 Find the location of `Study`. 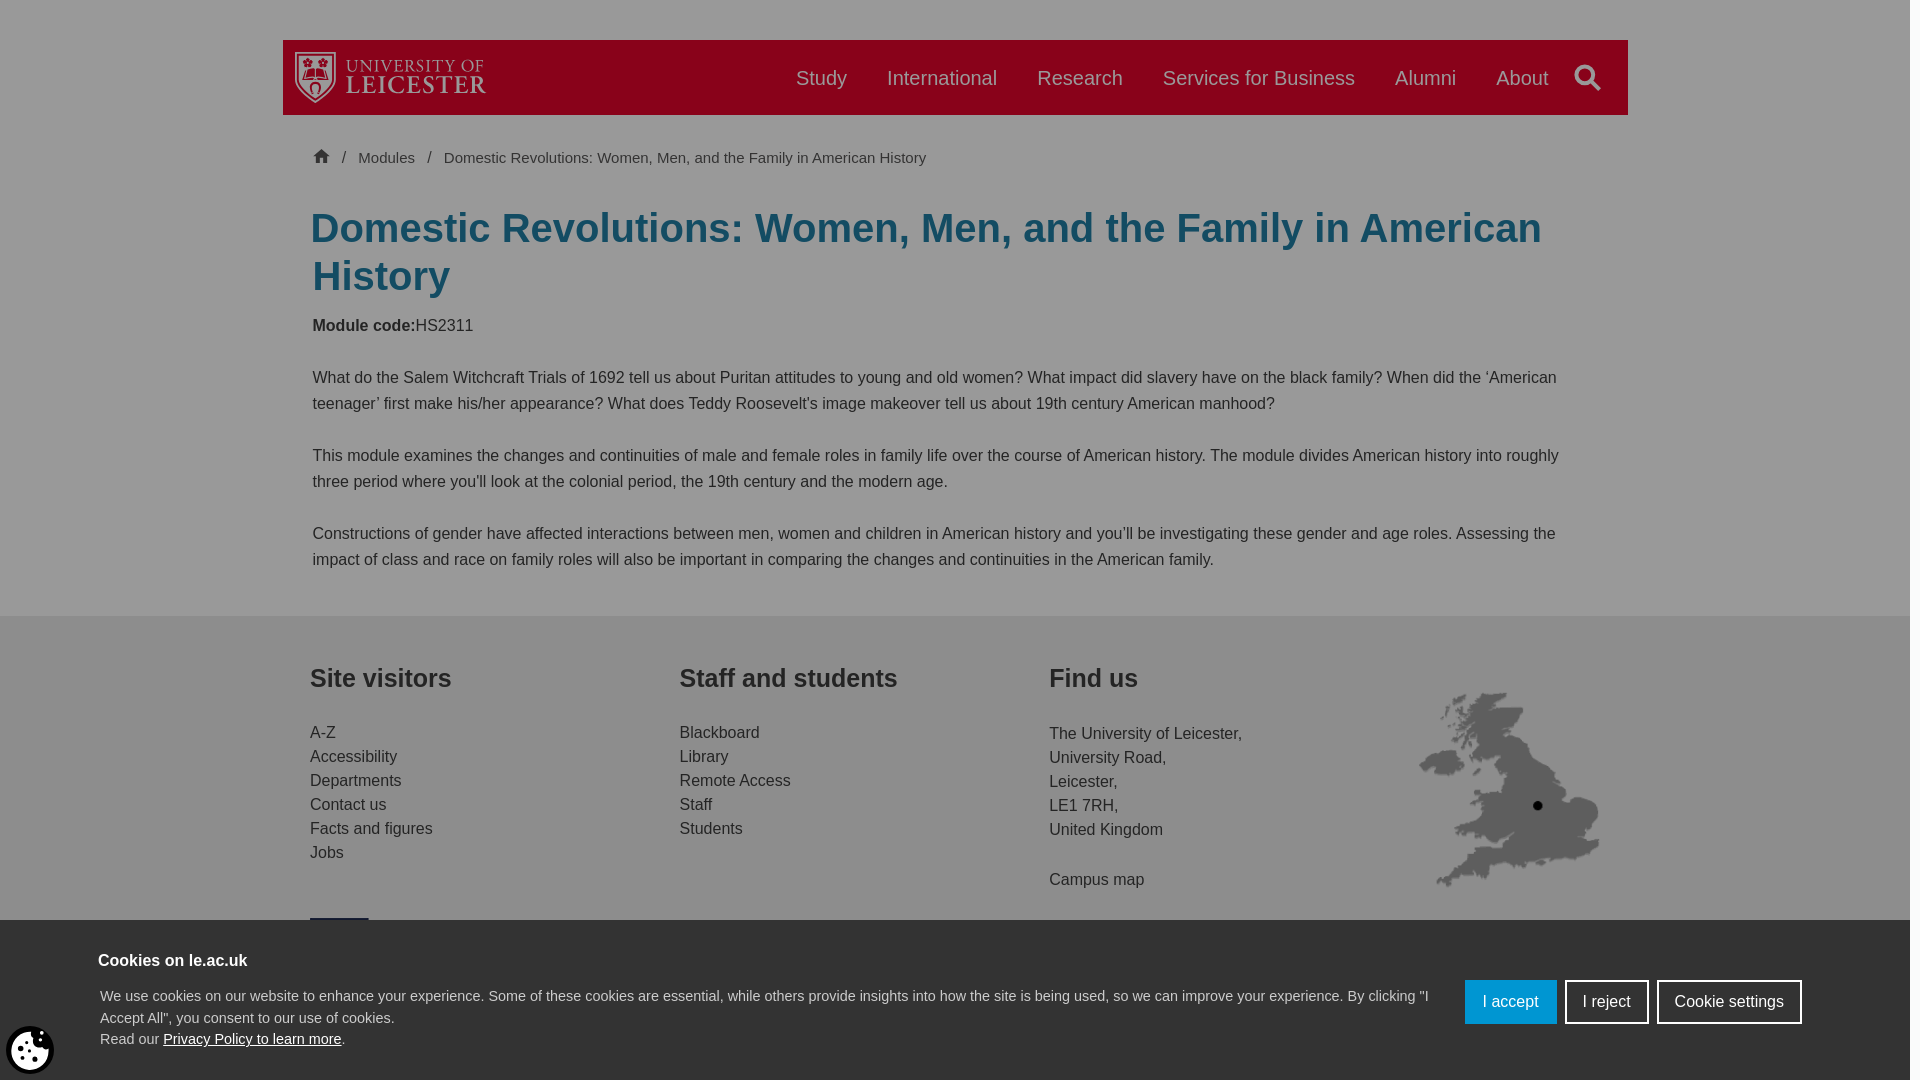

Study is located at coordinates (821, 87).